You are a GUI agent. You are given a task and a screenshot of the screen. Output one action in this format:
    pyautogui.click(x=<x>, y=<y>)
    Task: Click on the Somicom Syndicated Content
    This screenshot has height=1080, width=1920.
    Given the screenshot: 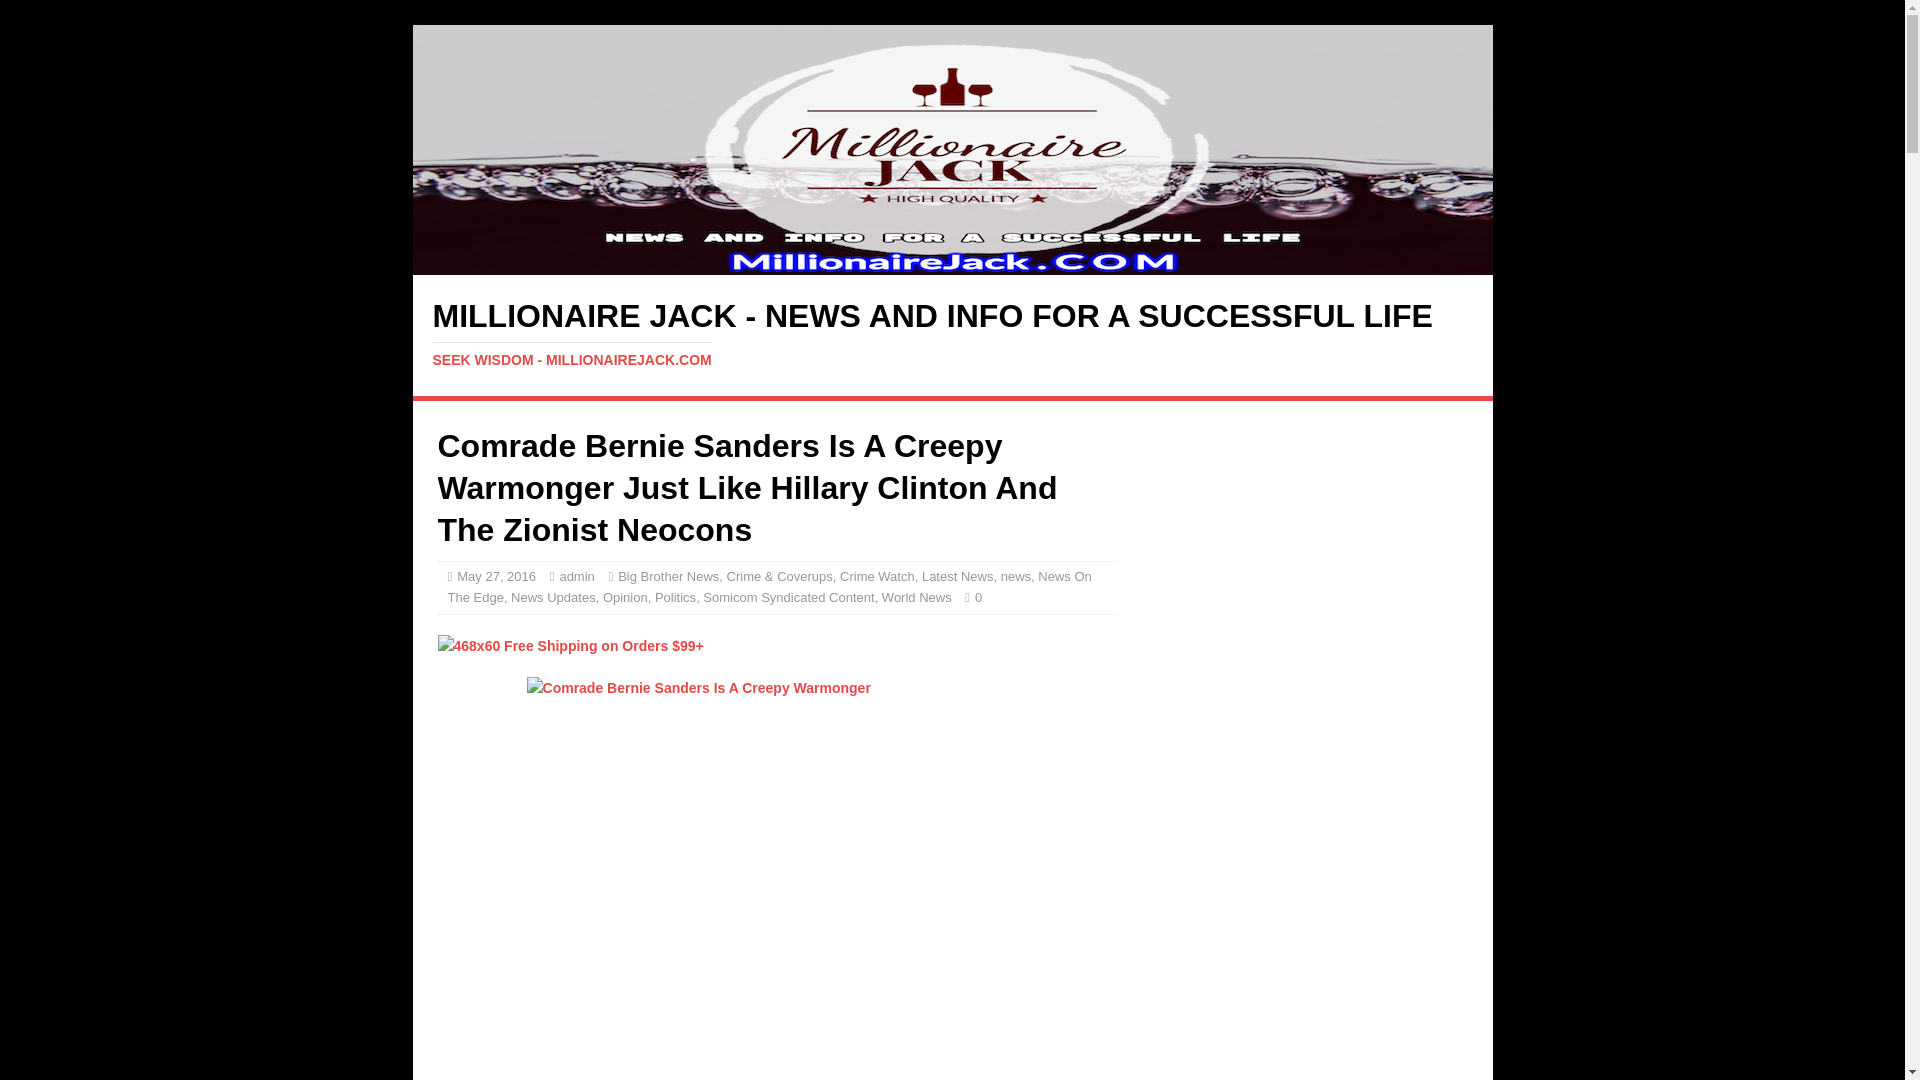 What is the action you would take?
    pyautogui.click(x=788, y=596)
    